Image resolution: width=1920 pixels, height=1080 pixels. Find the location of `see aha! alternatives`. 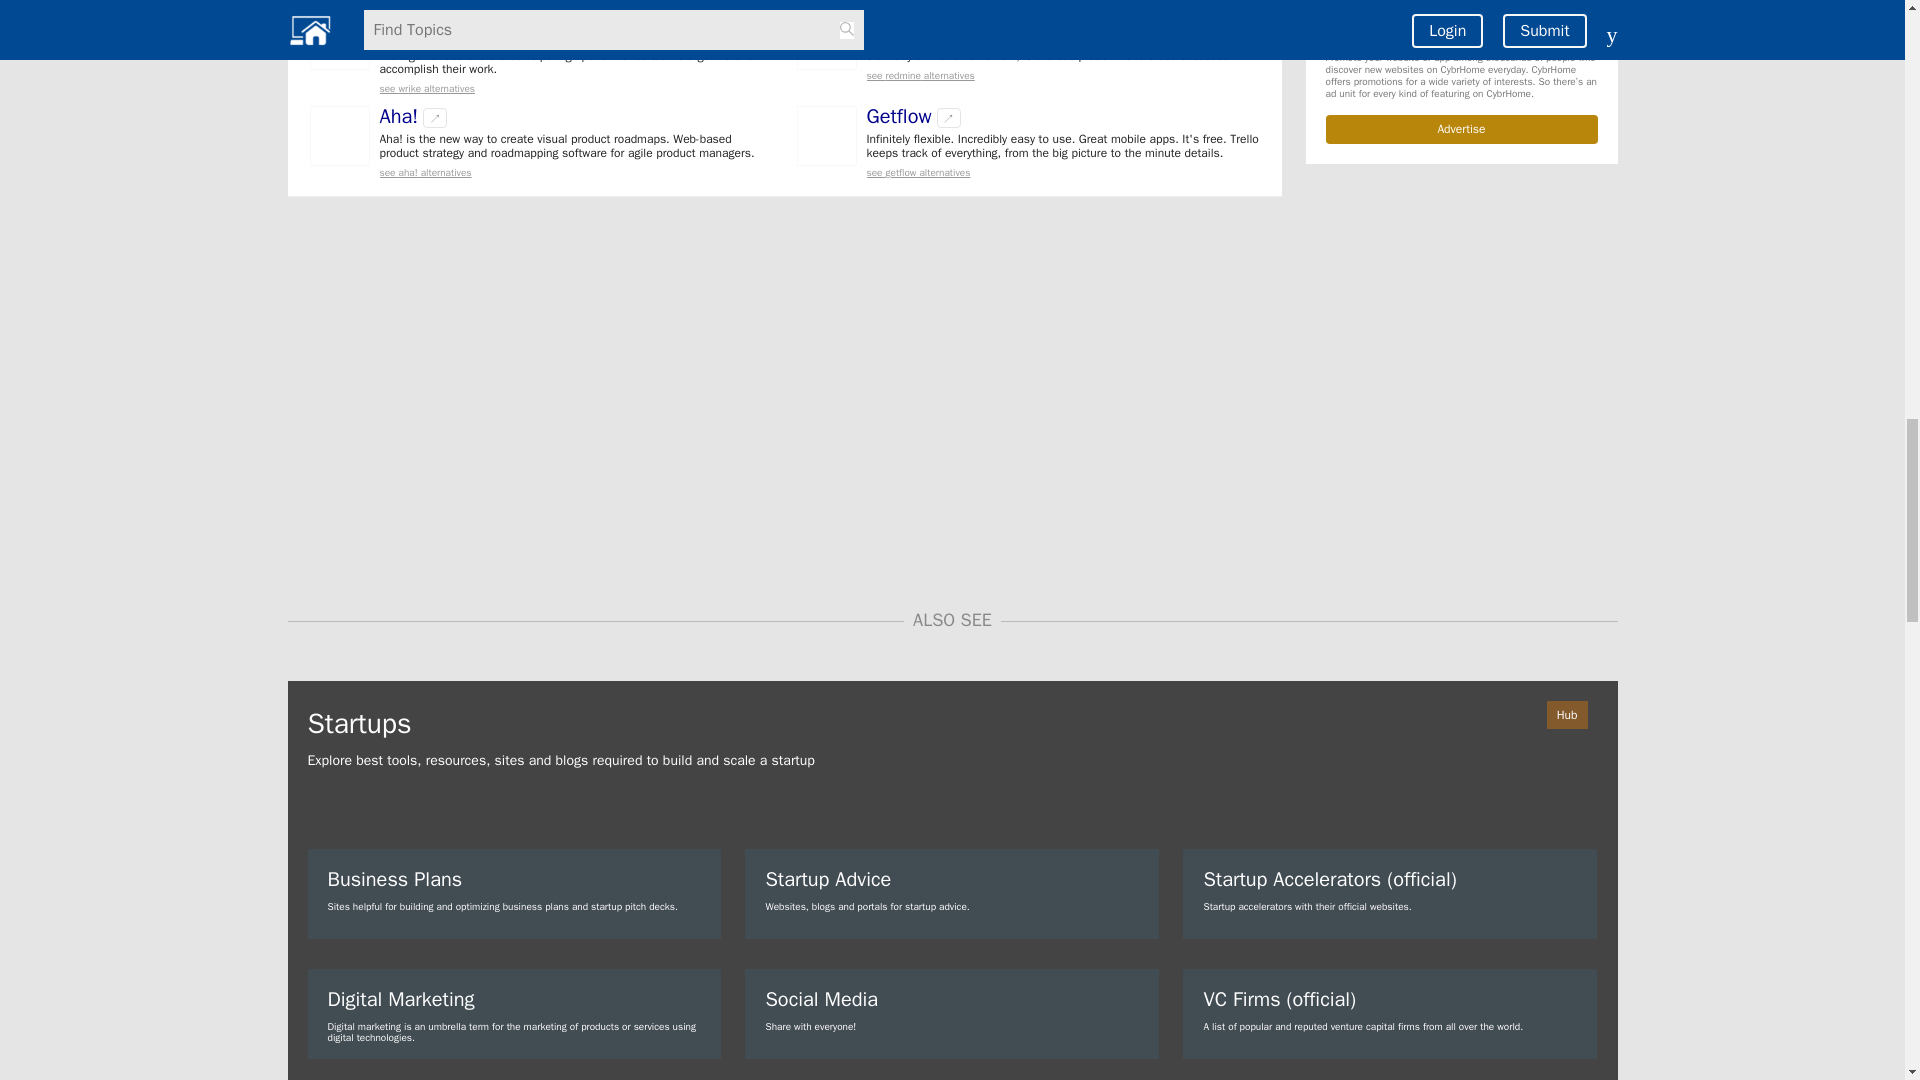

see aha! alternatives is located at coordinates (576, 172).